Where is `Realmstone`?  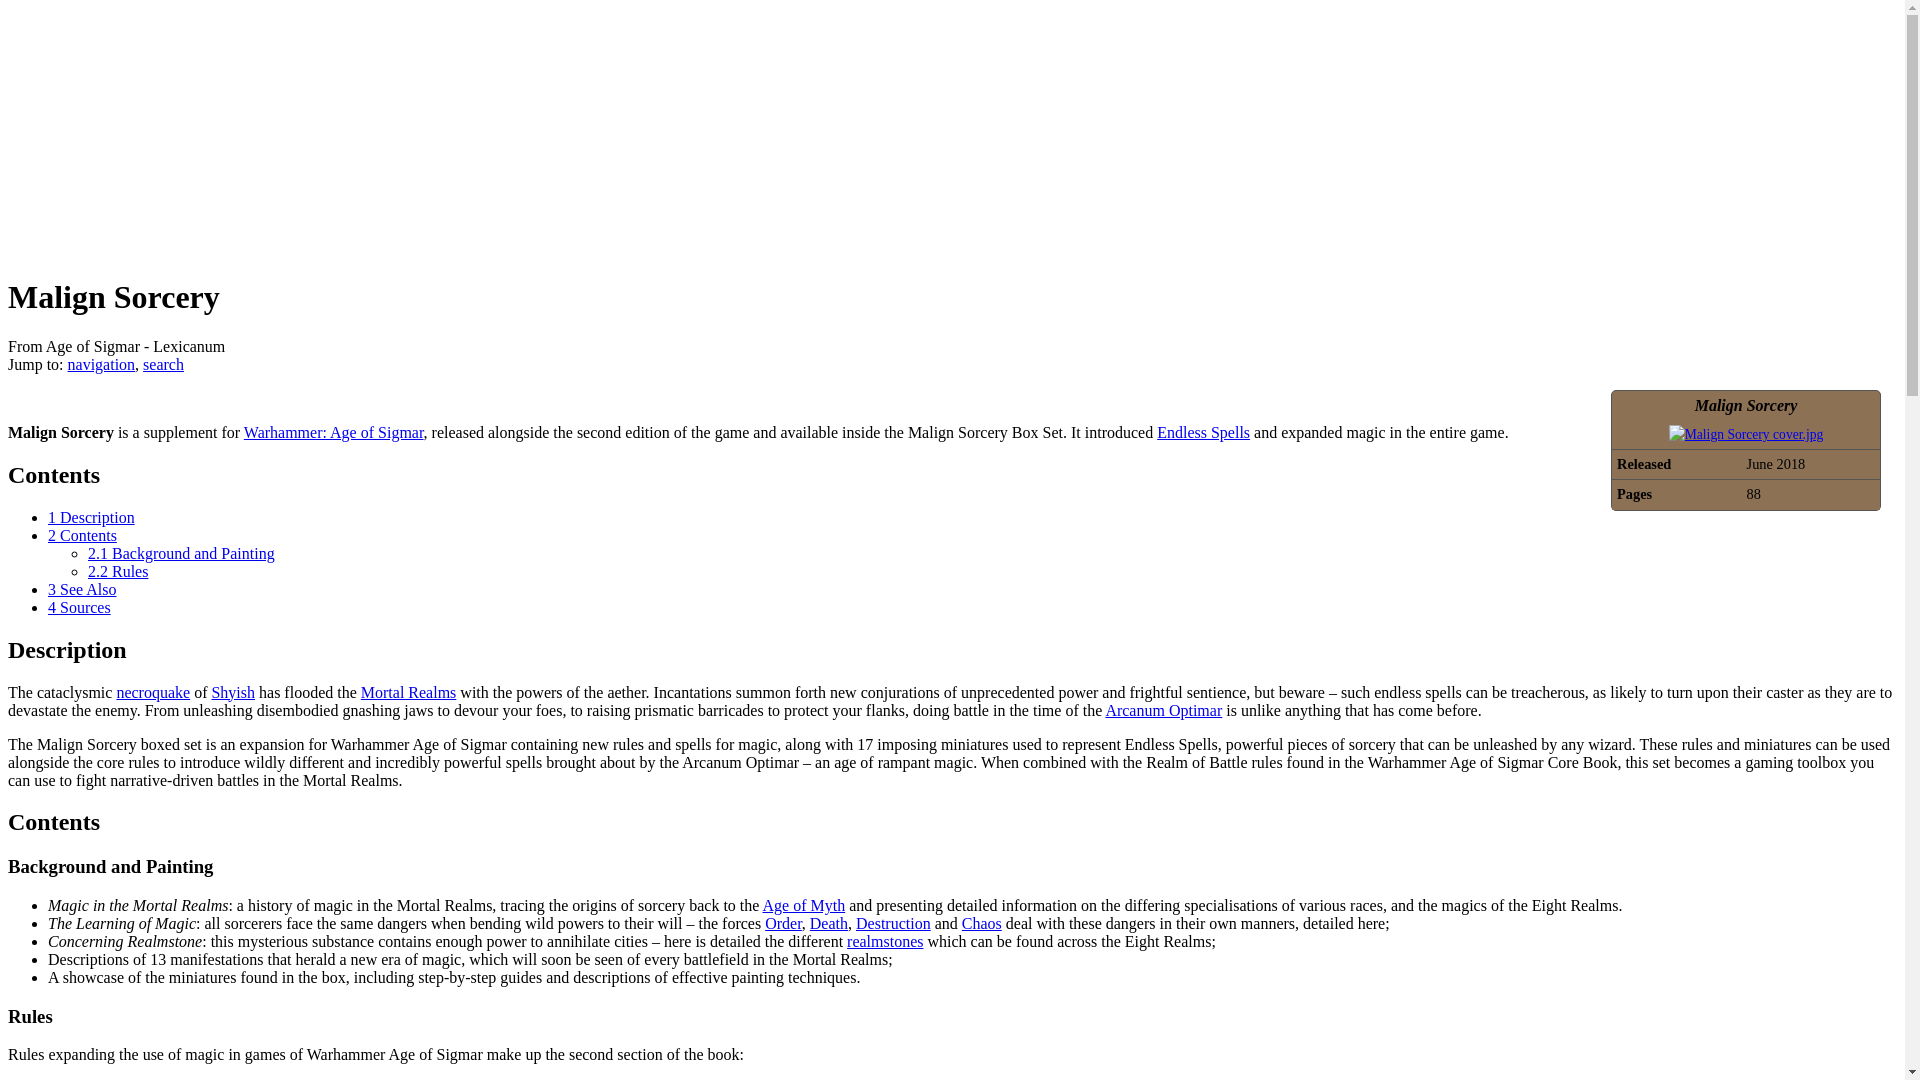
Realmstone is located at coordinates (884, 942).